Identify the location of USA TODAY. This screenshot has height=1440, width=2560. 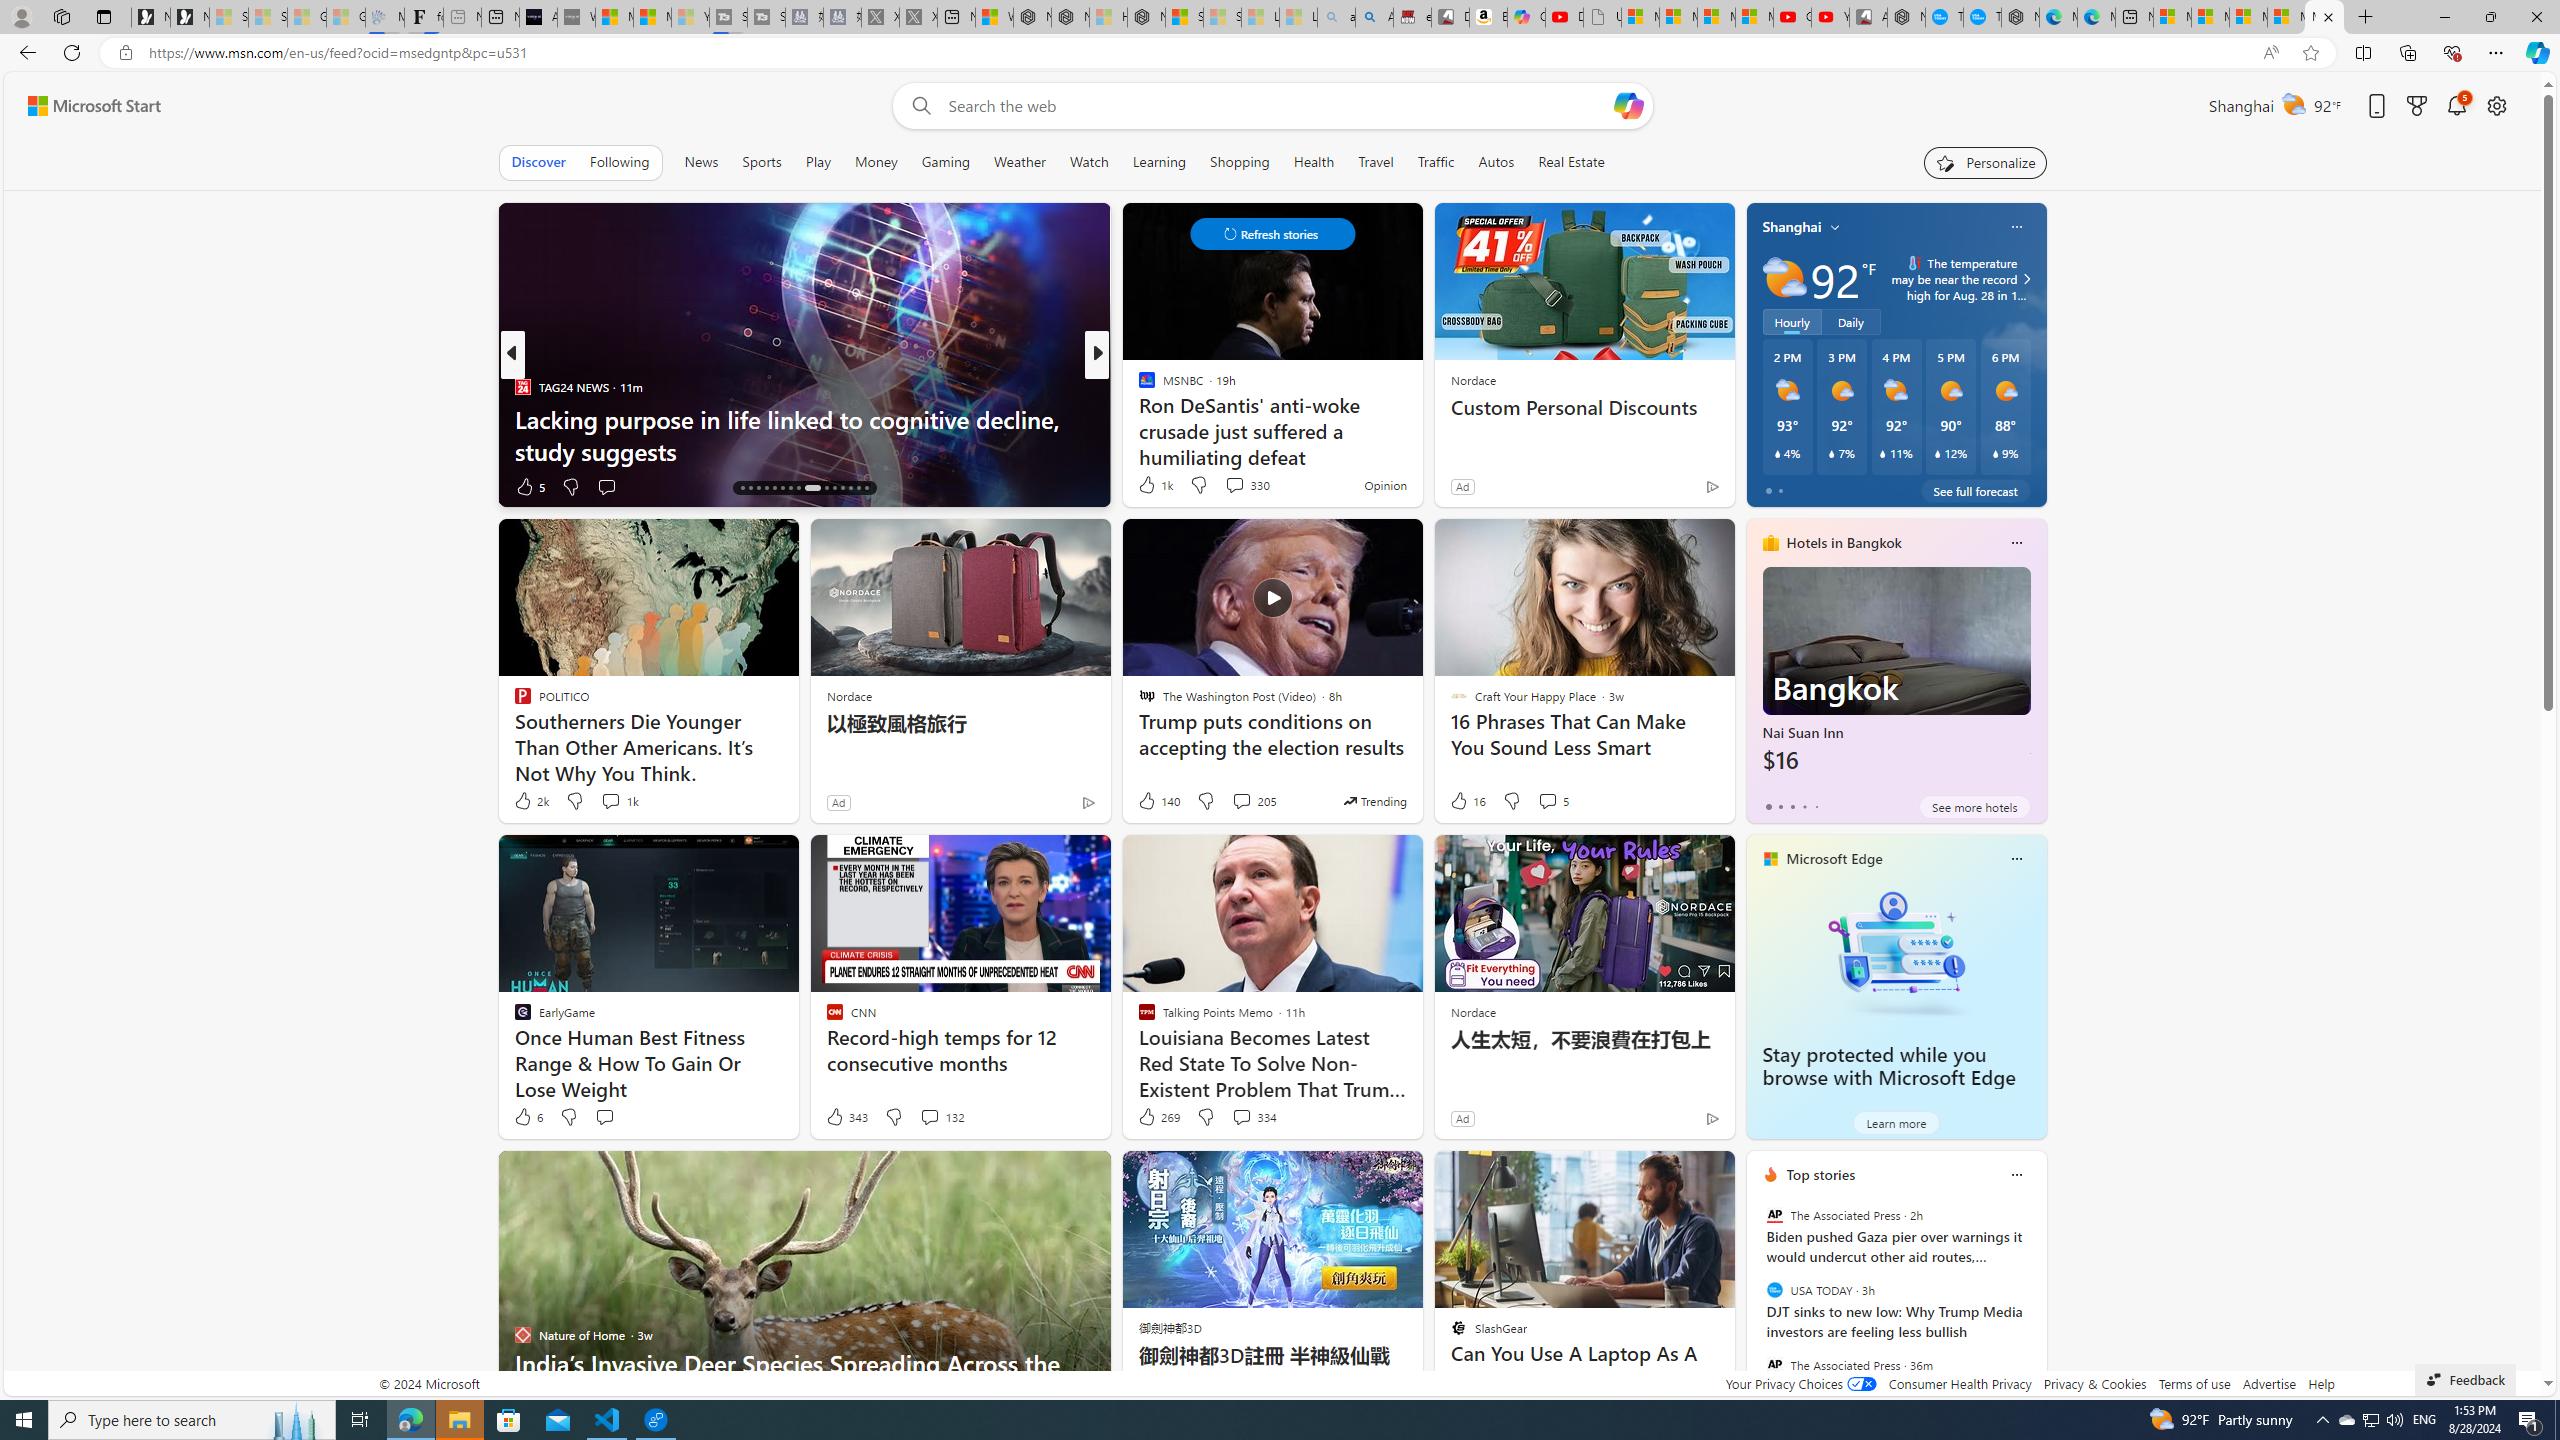
(1774, 1290).